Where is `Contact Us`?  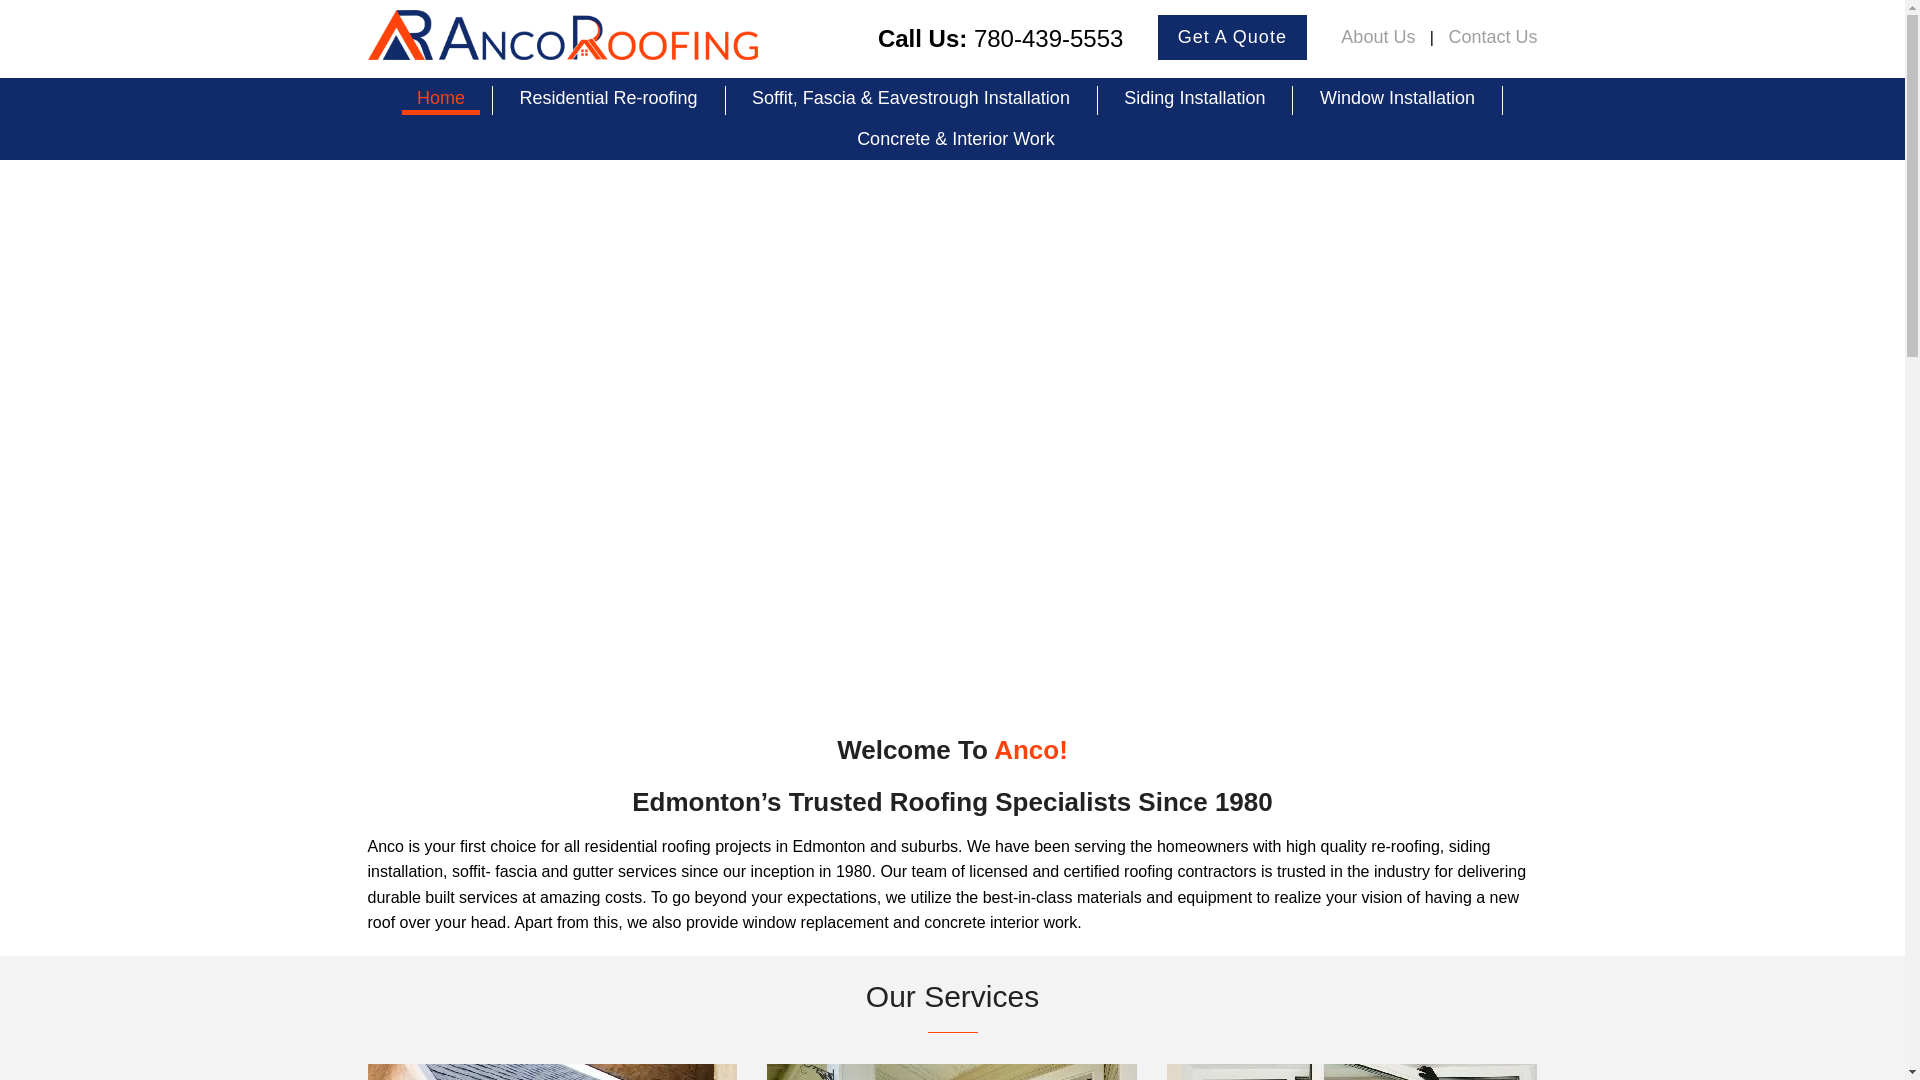
Contact Us is located at coordinates (1488, 36).